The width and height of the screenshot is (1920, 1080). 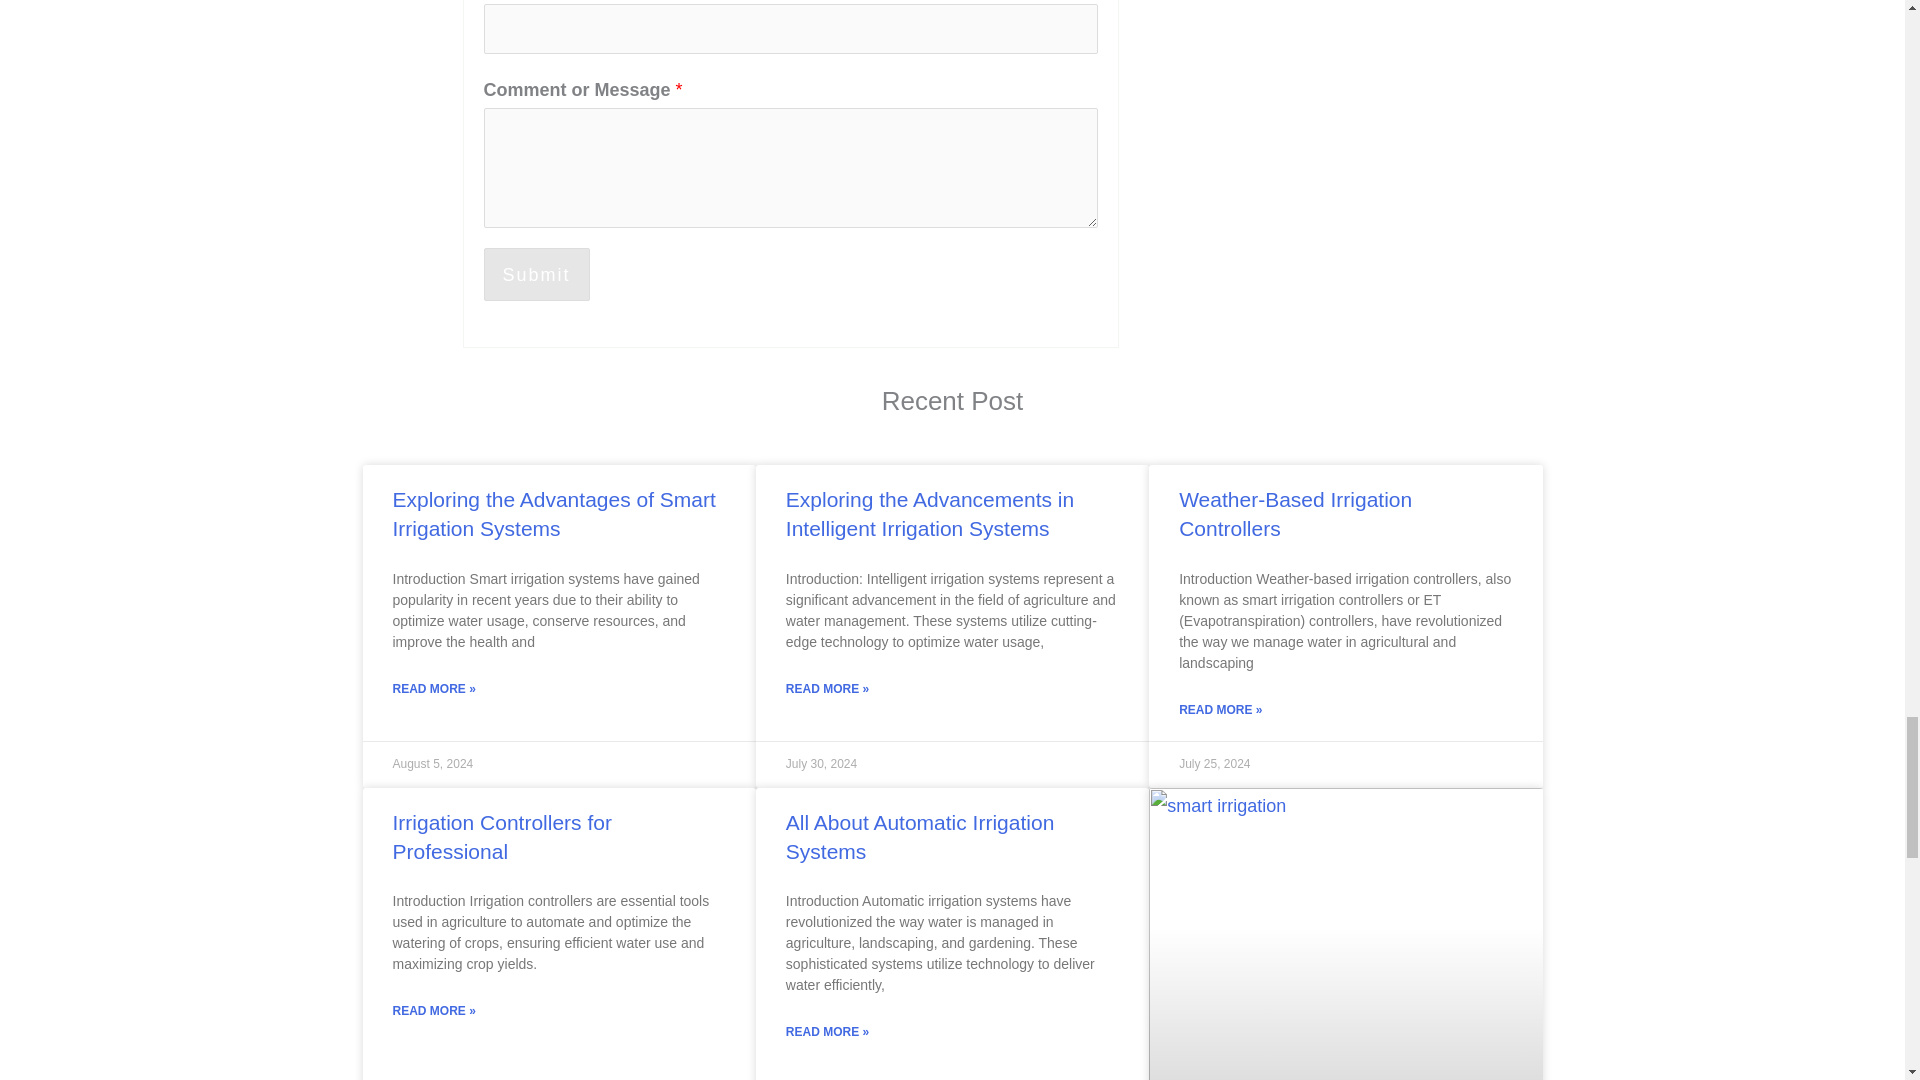 What do you see at coordinates (929, 514) in the screenshot?
I see `Exploring the Advancements in Intelligent Irrigation Systems` at bounding box center [929, 514].